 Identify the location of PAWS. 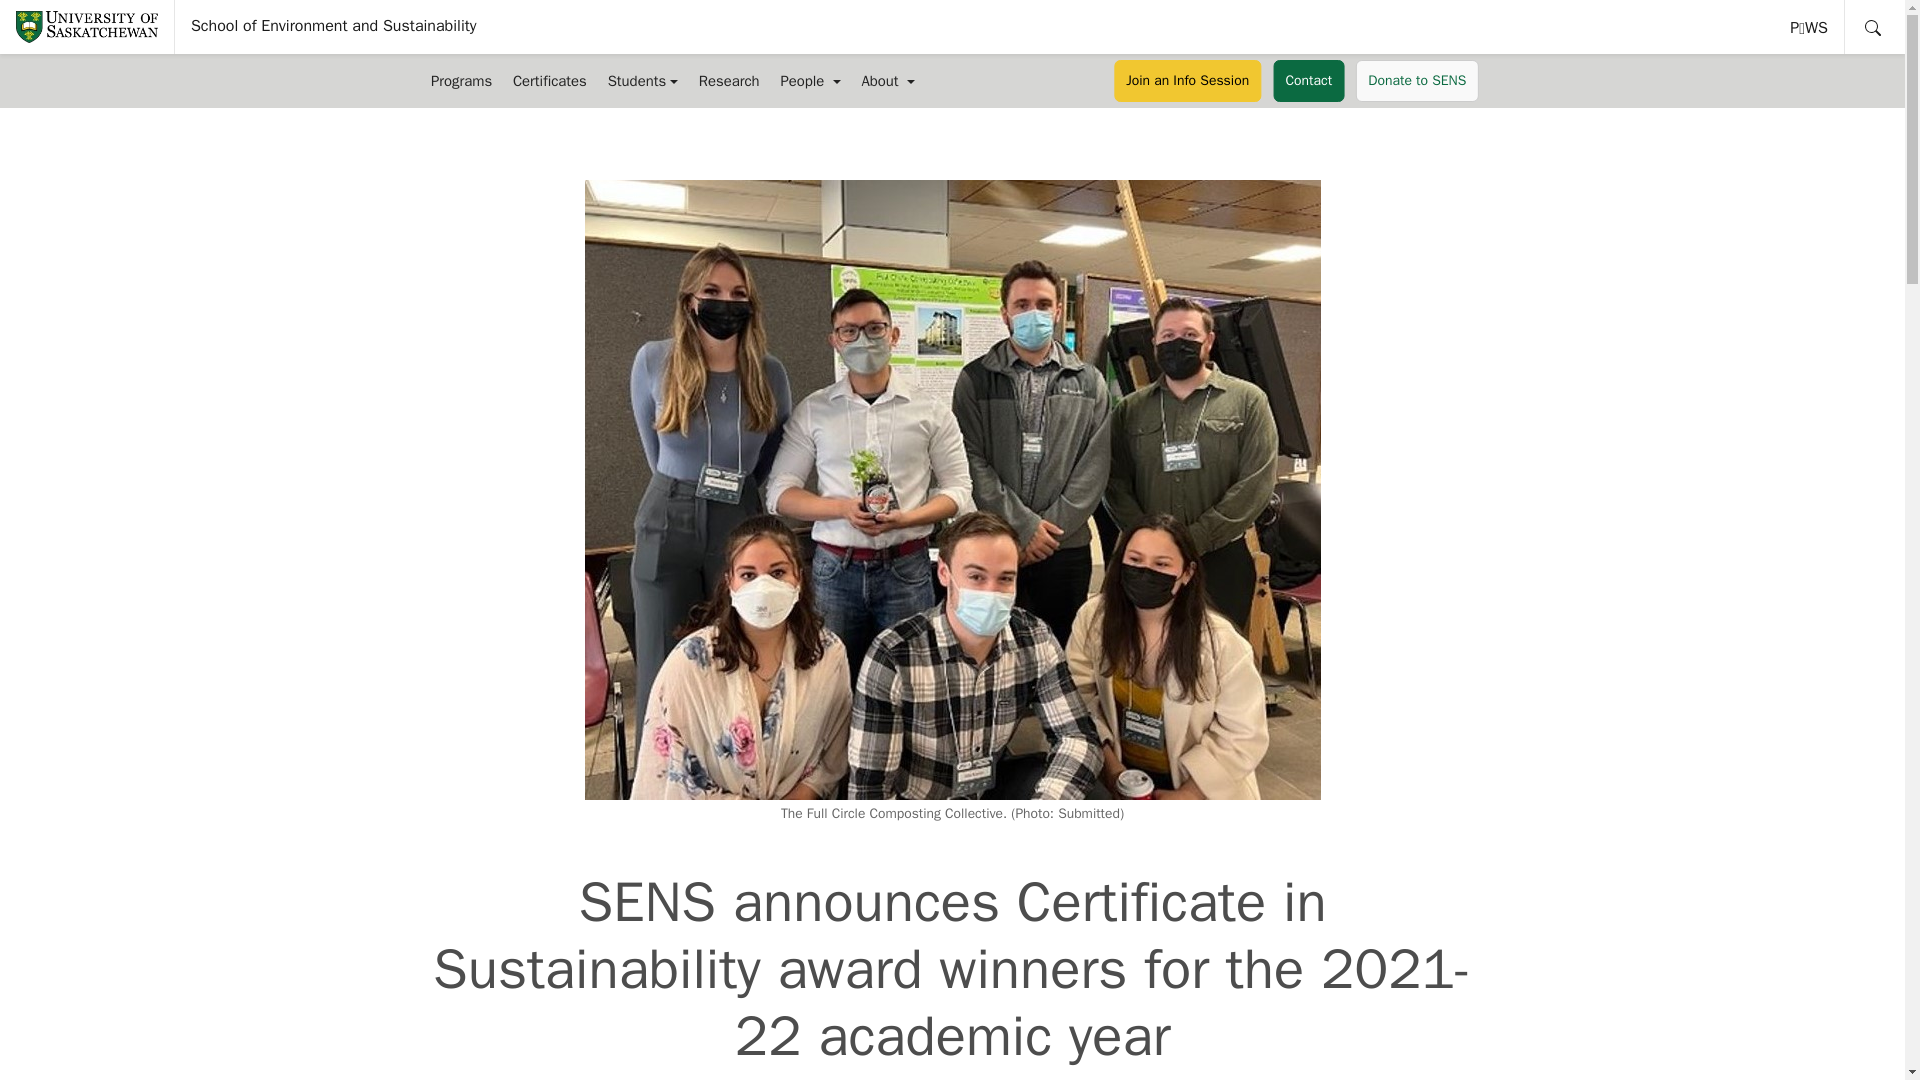
(1810, 27).